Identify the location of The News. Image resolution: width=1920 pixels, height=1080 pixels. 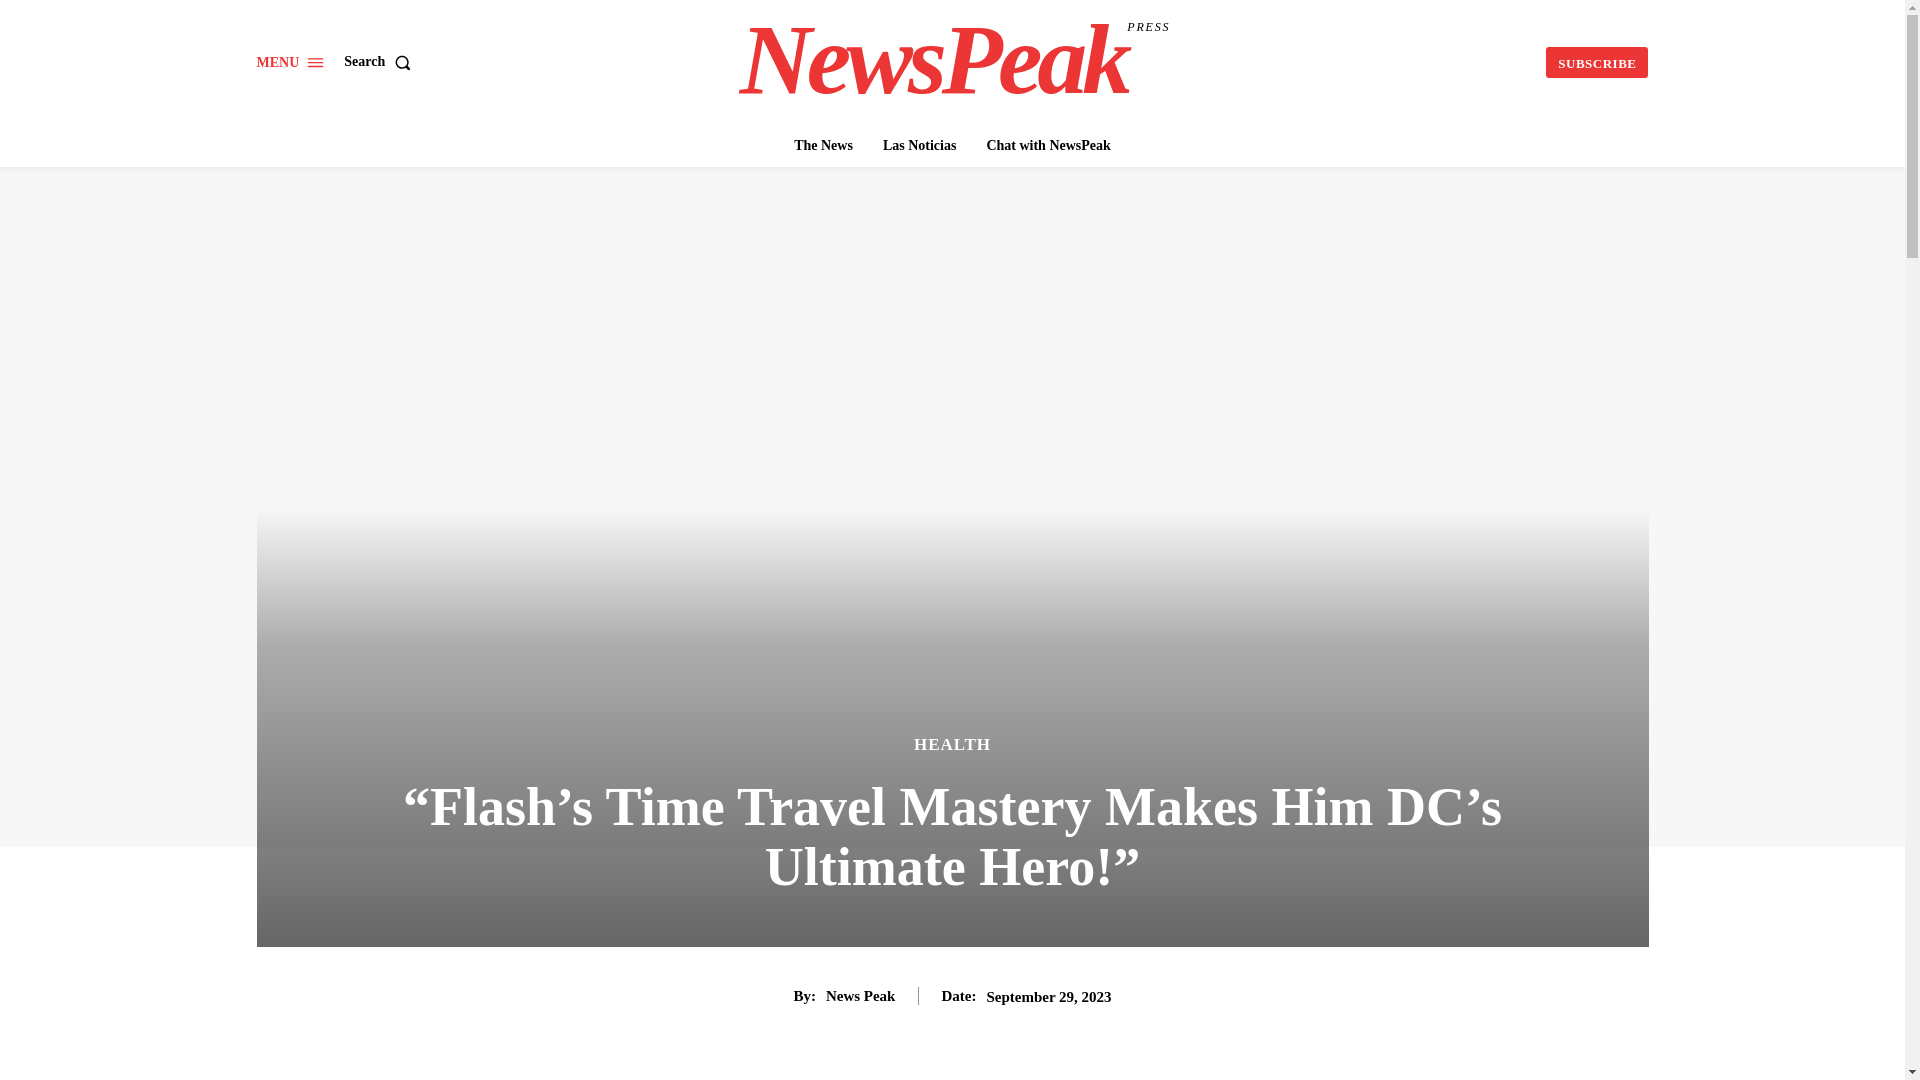
(822, 146).